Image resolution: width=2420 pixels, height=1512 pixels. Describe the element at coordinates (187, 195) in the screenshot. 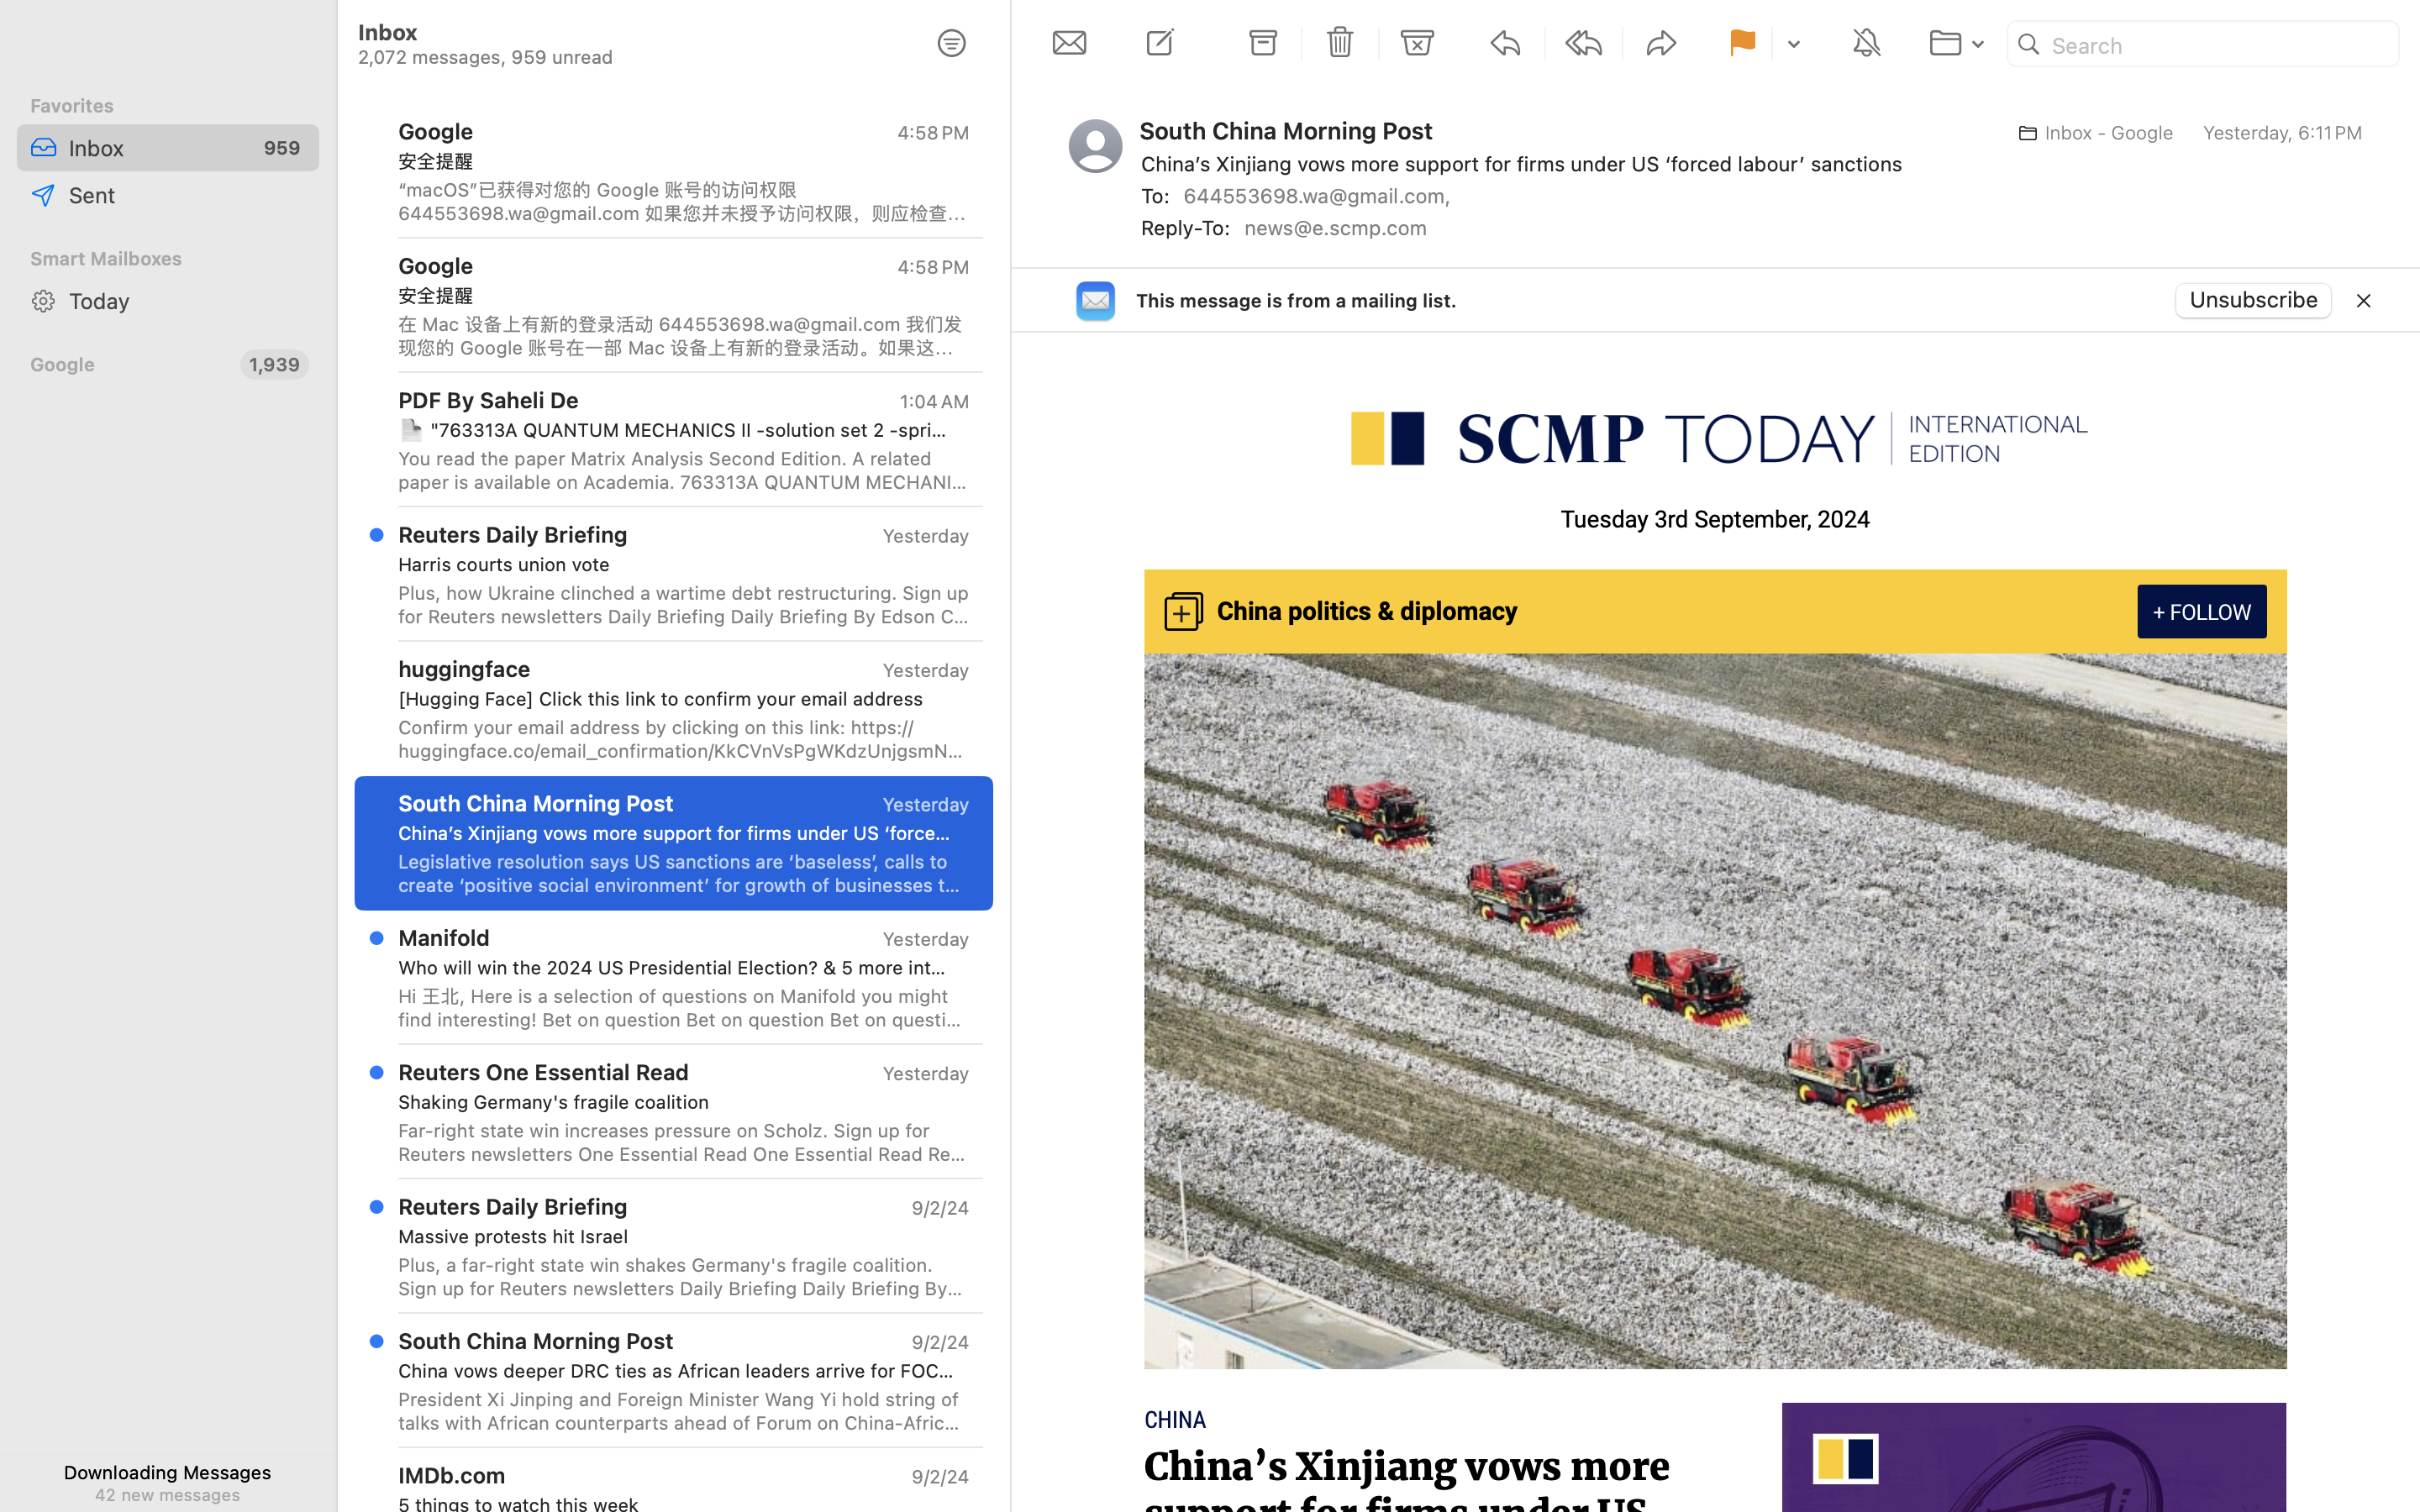

I see `Sent` at that location.